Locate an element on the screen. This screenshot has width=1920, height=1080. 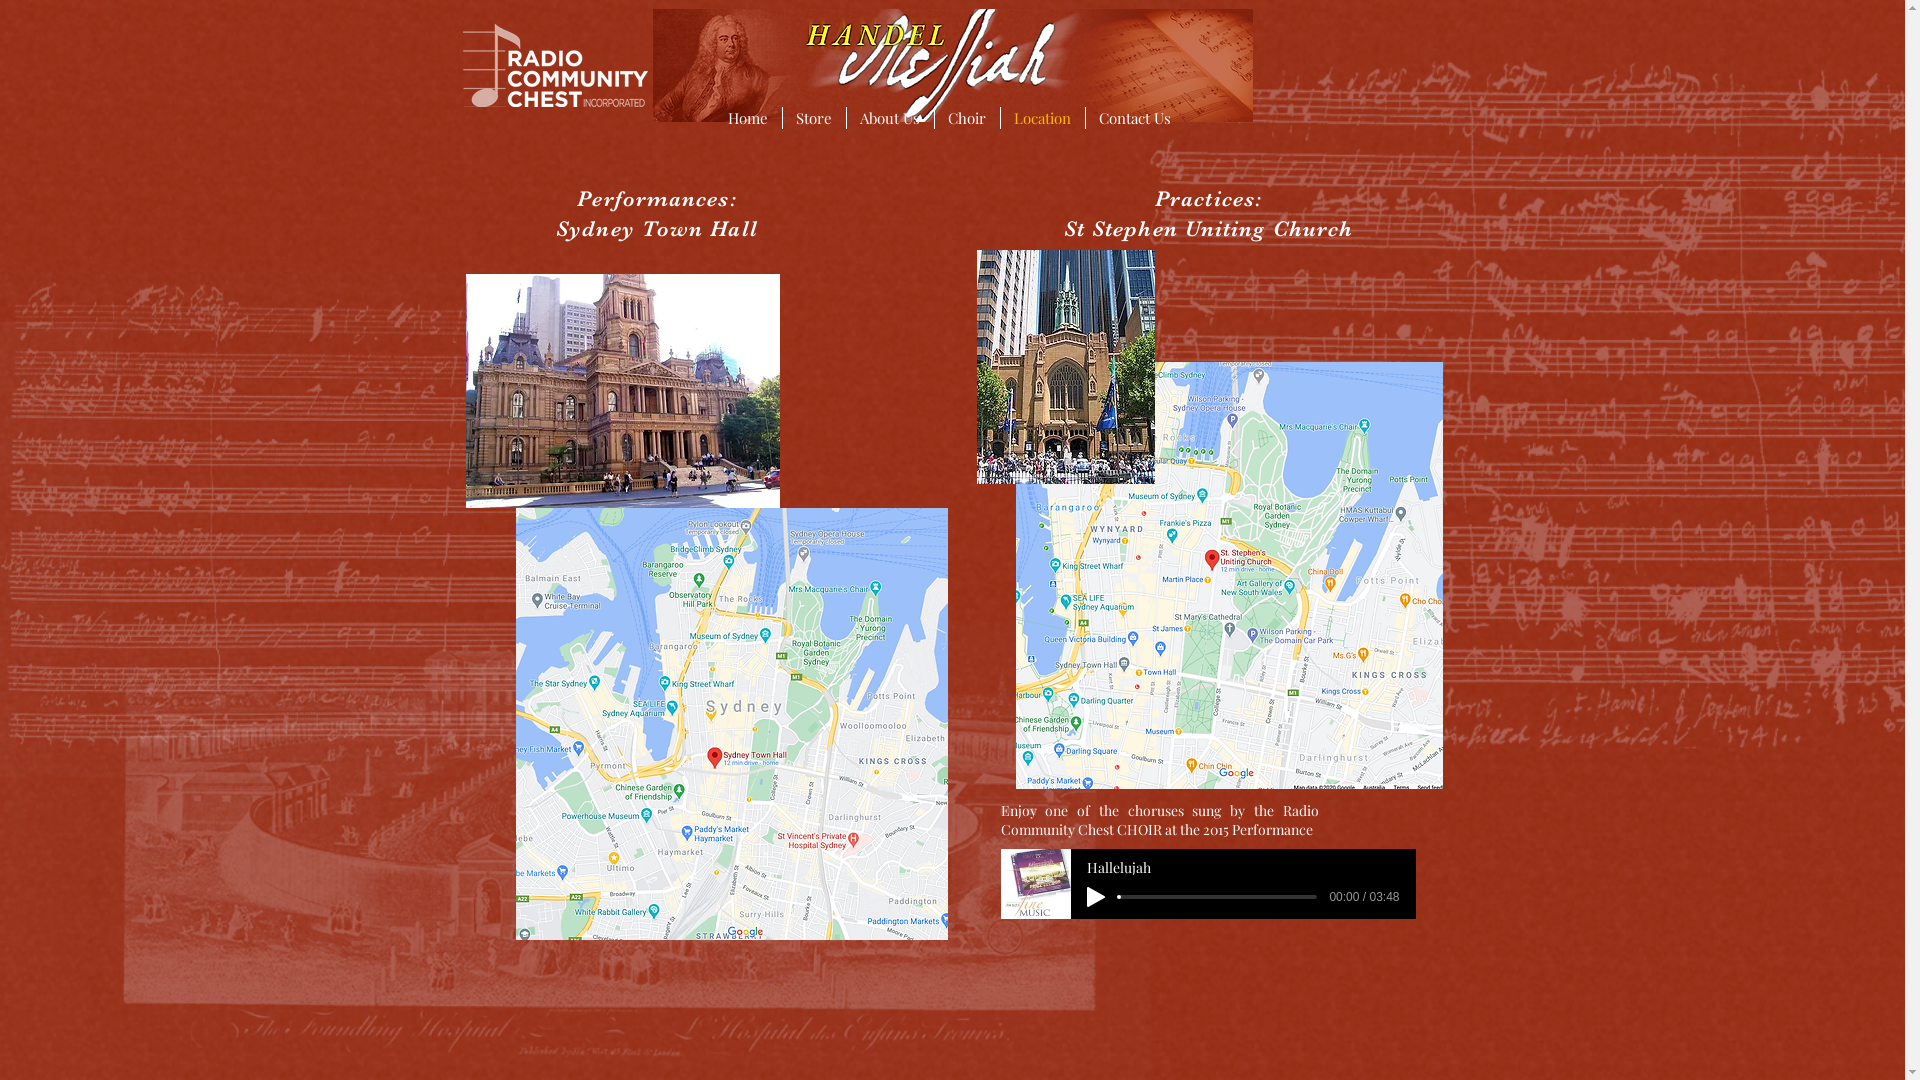
Contact Us is located at coordinates (1136, 118).